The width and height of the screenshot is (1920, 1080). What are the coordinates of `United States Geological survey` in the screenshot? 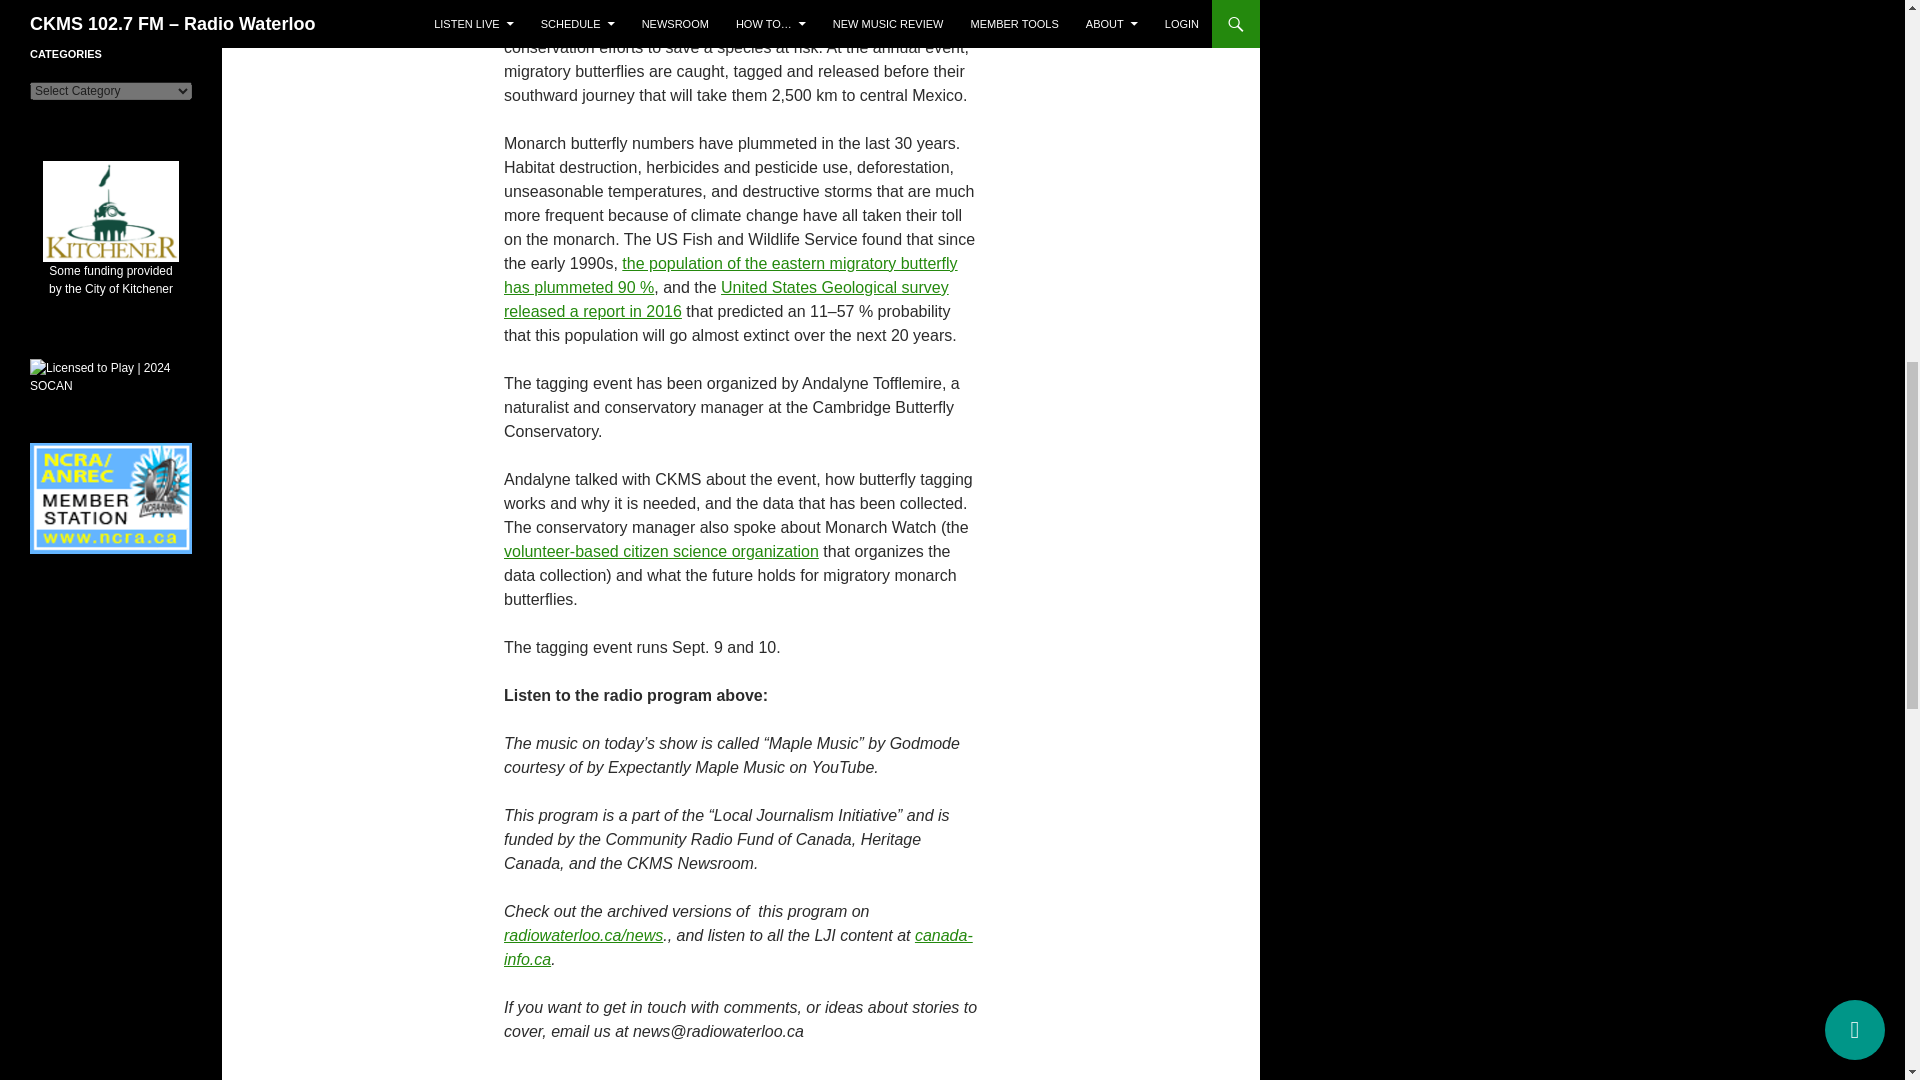 It's located at (834, 286).